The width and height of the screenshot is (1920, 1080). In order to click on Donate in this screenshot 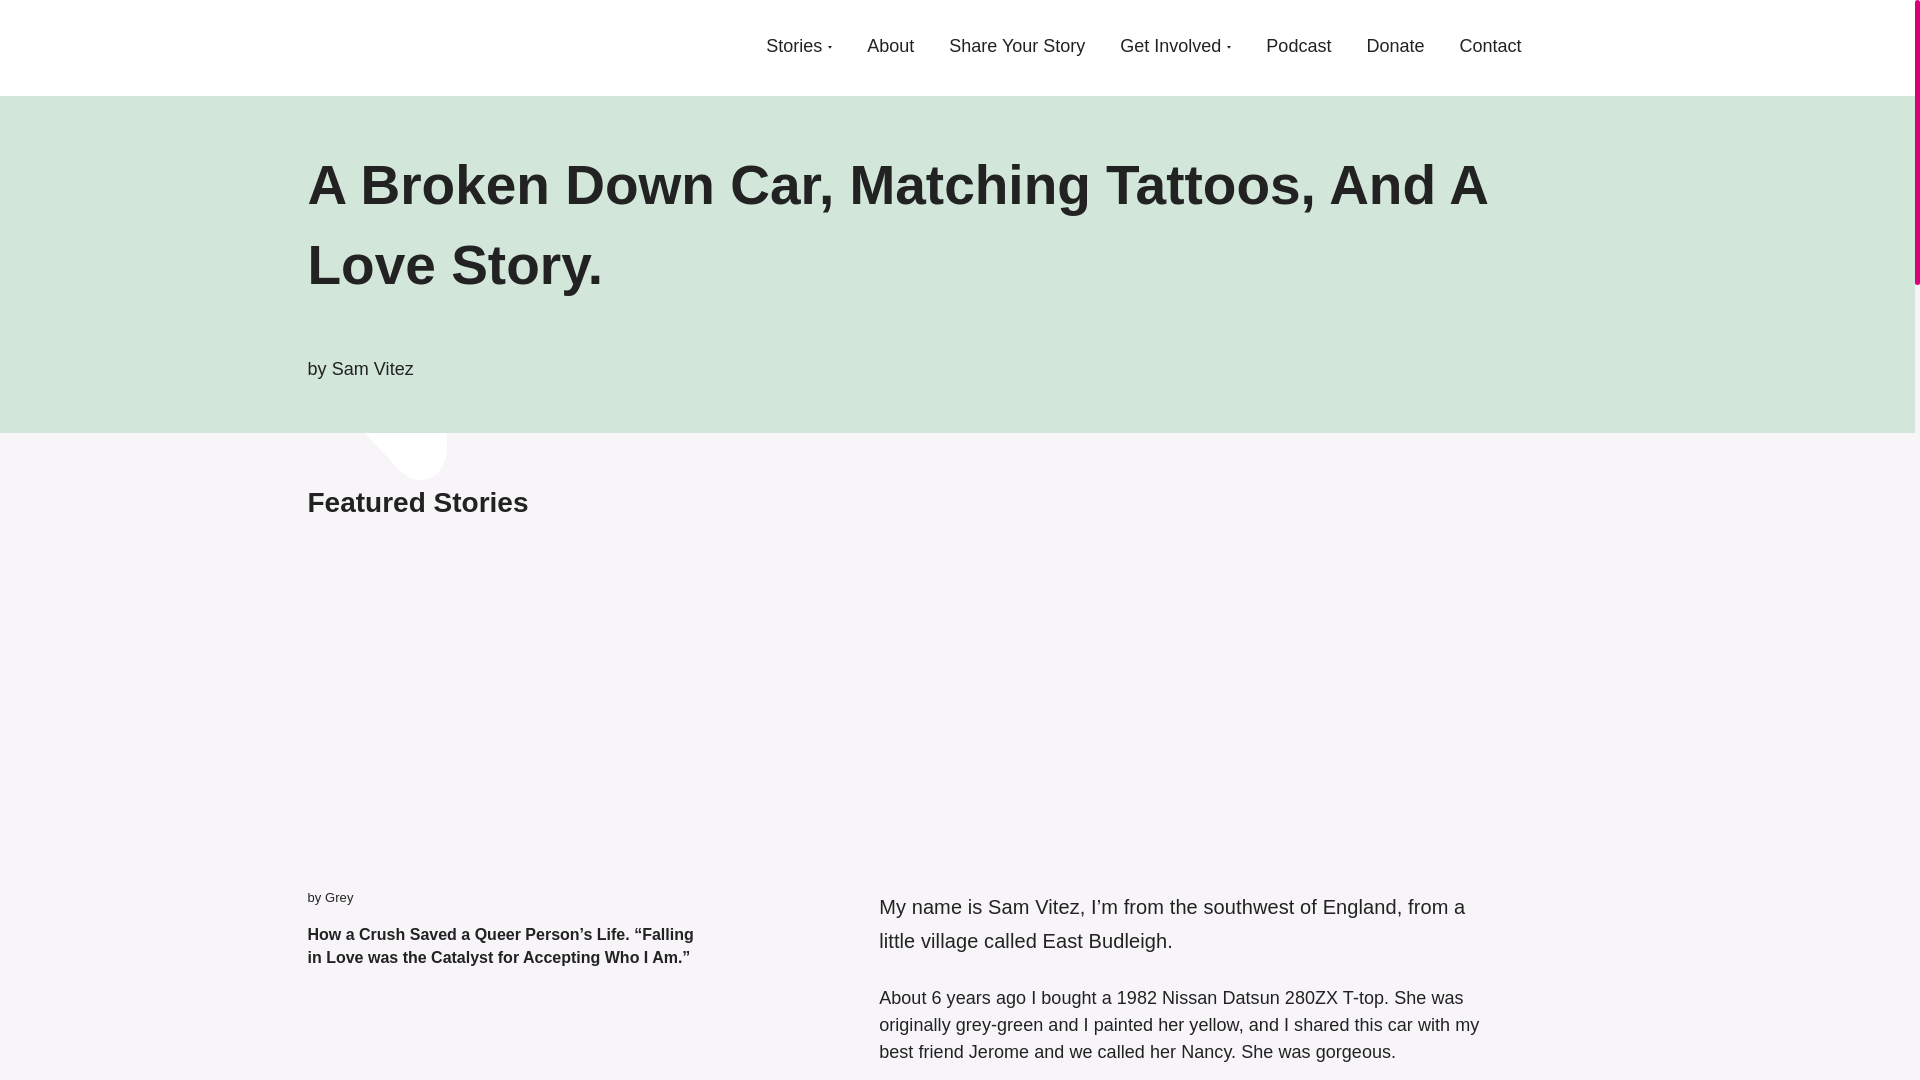, I will do `click(1394, 46)`.